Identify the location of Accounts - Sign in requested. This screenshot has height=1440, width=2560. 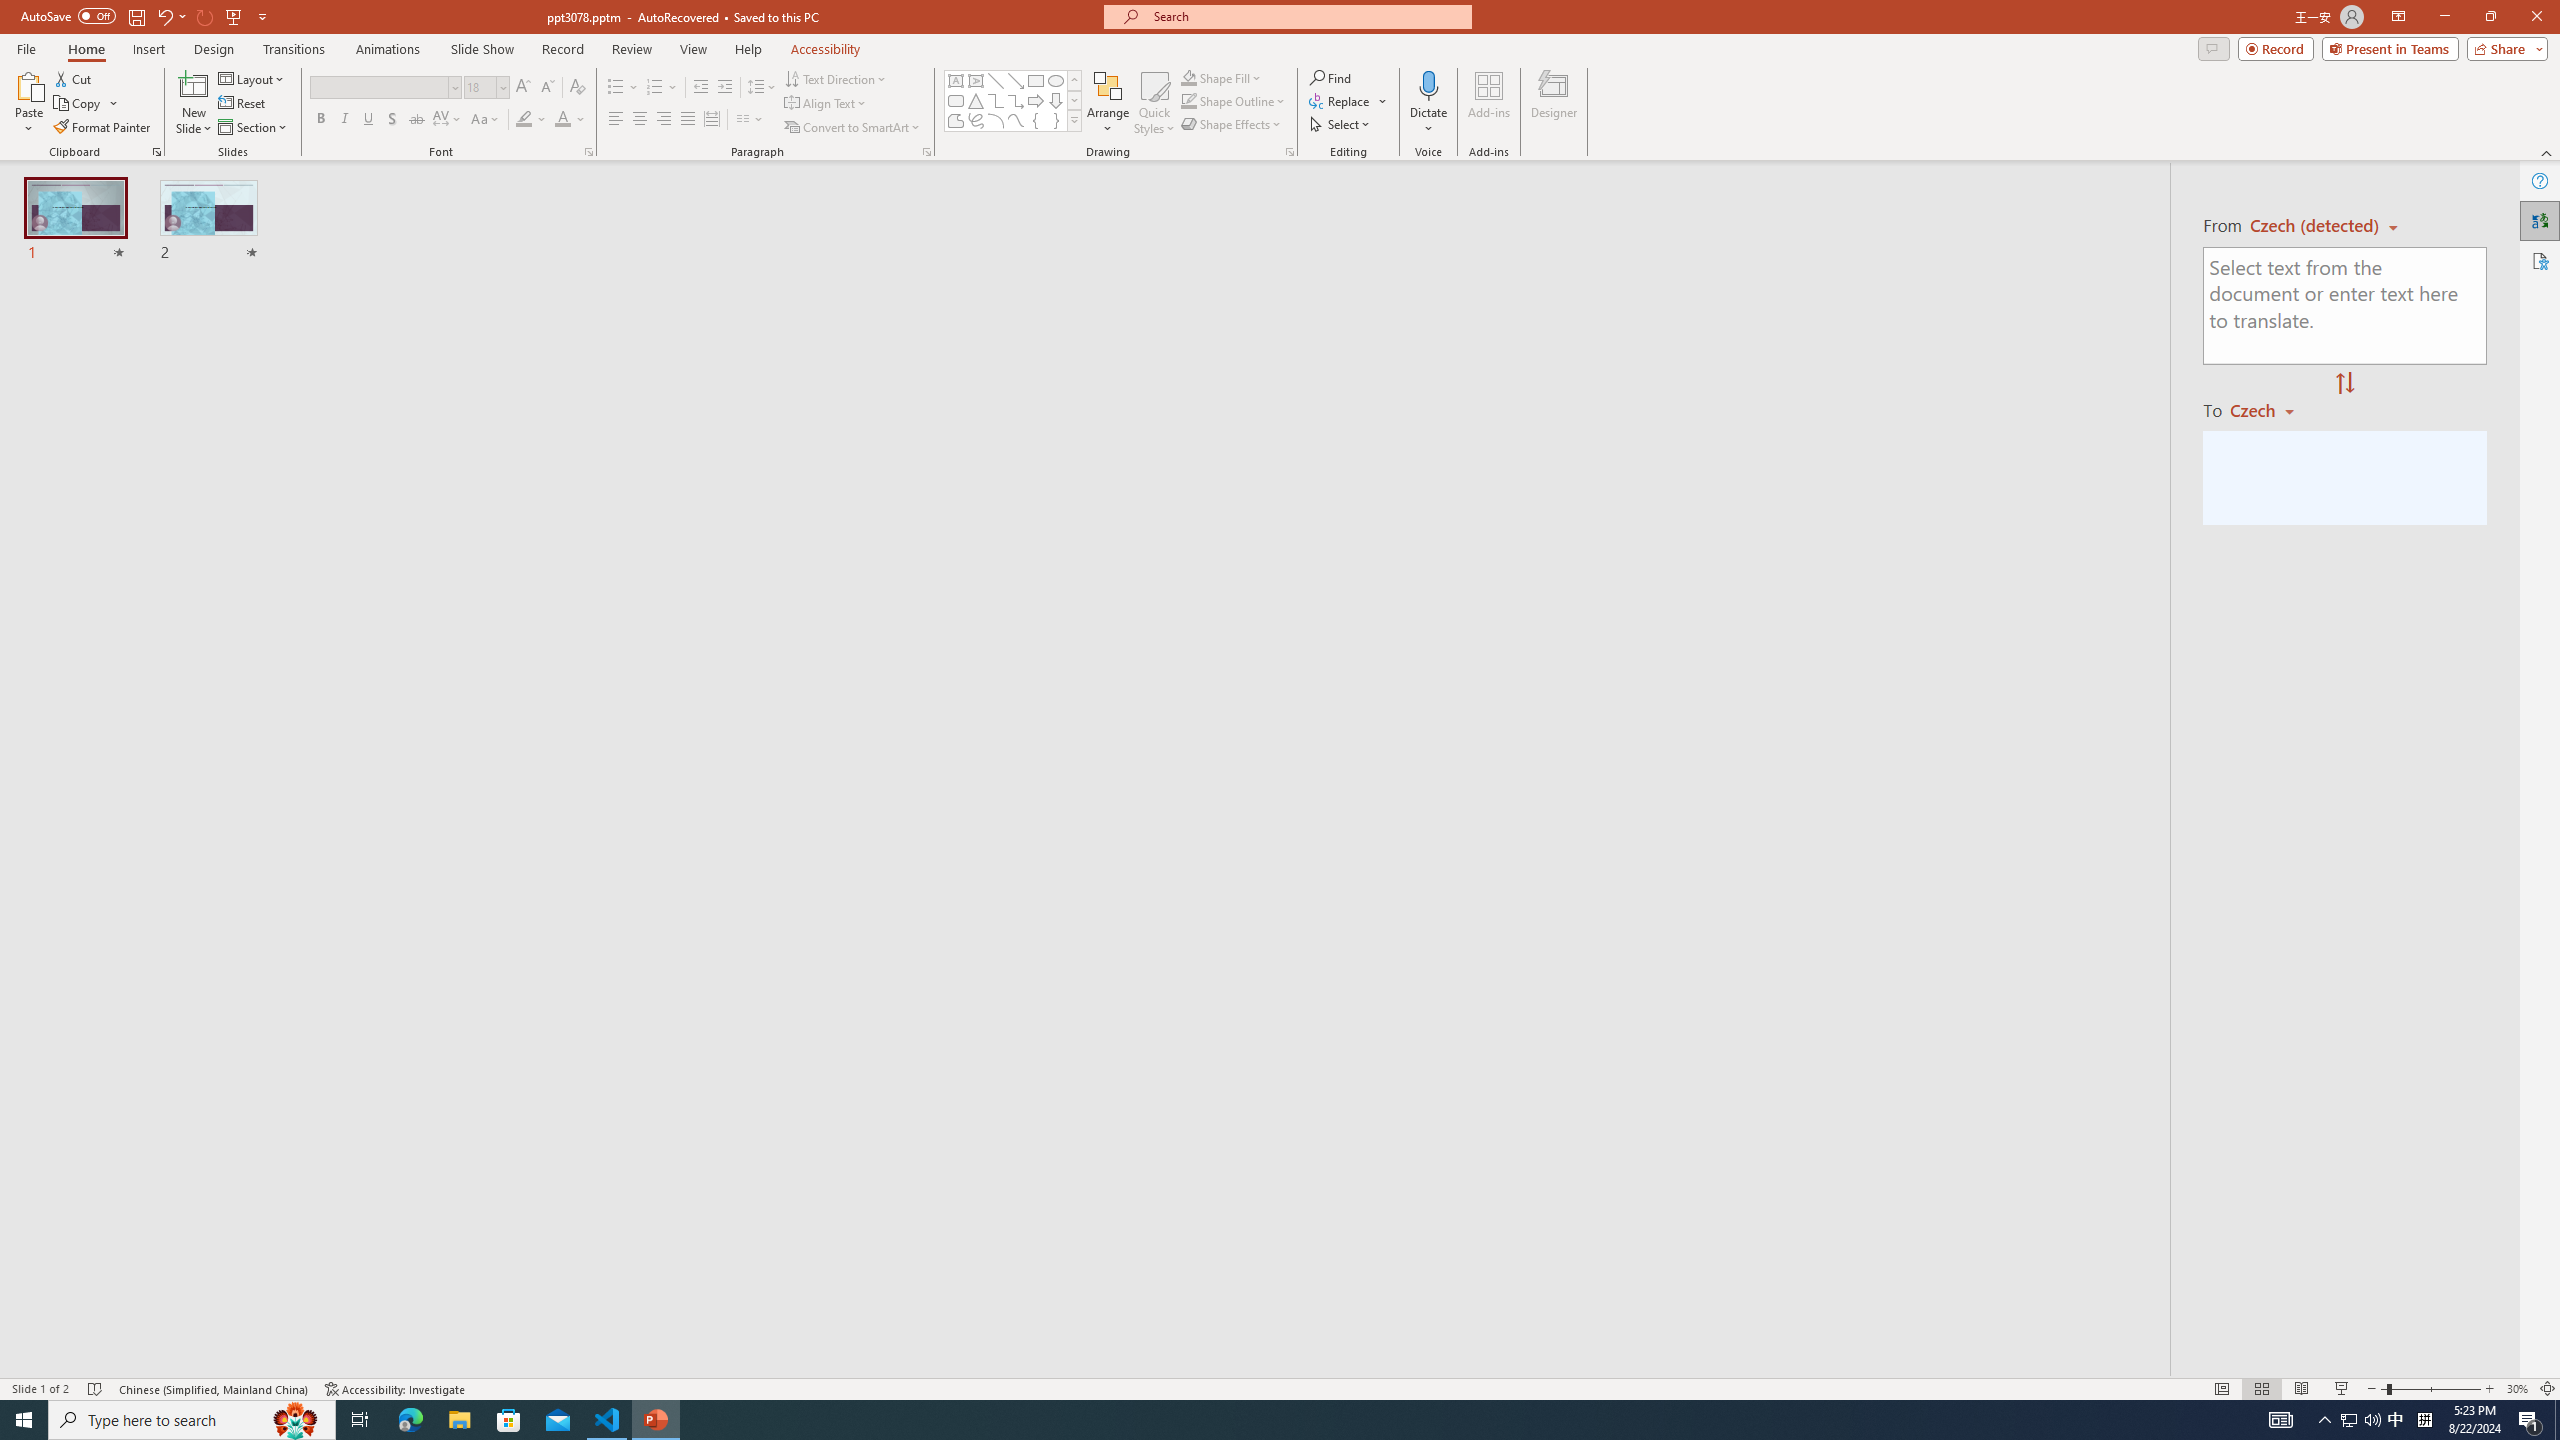
(136, 1214).